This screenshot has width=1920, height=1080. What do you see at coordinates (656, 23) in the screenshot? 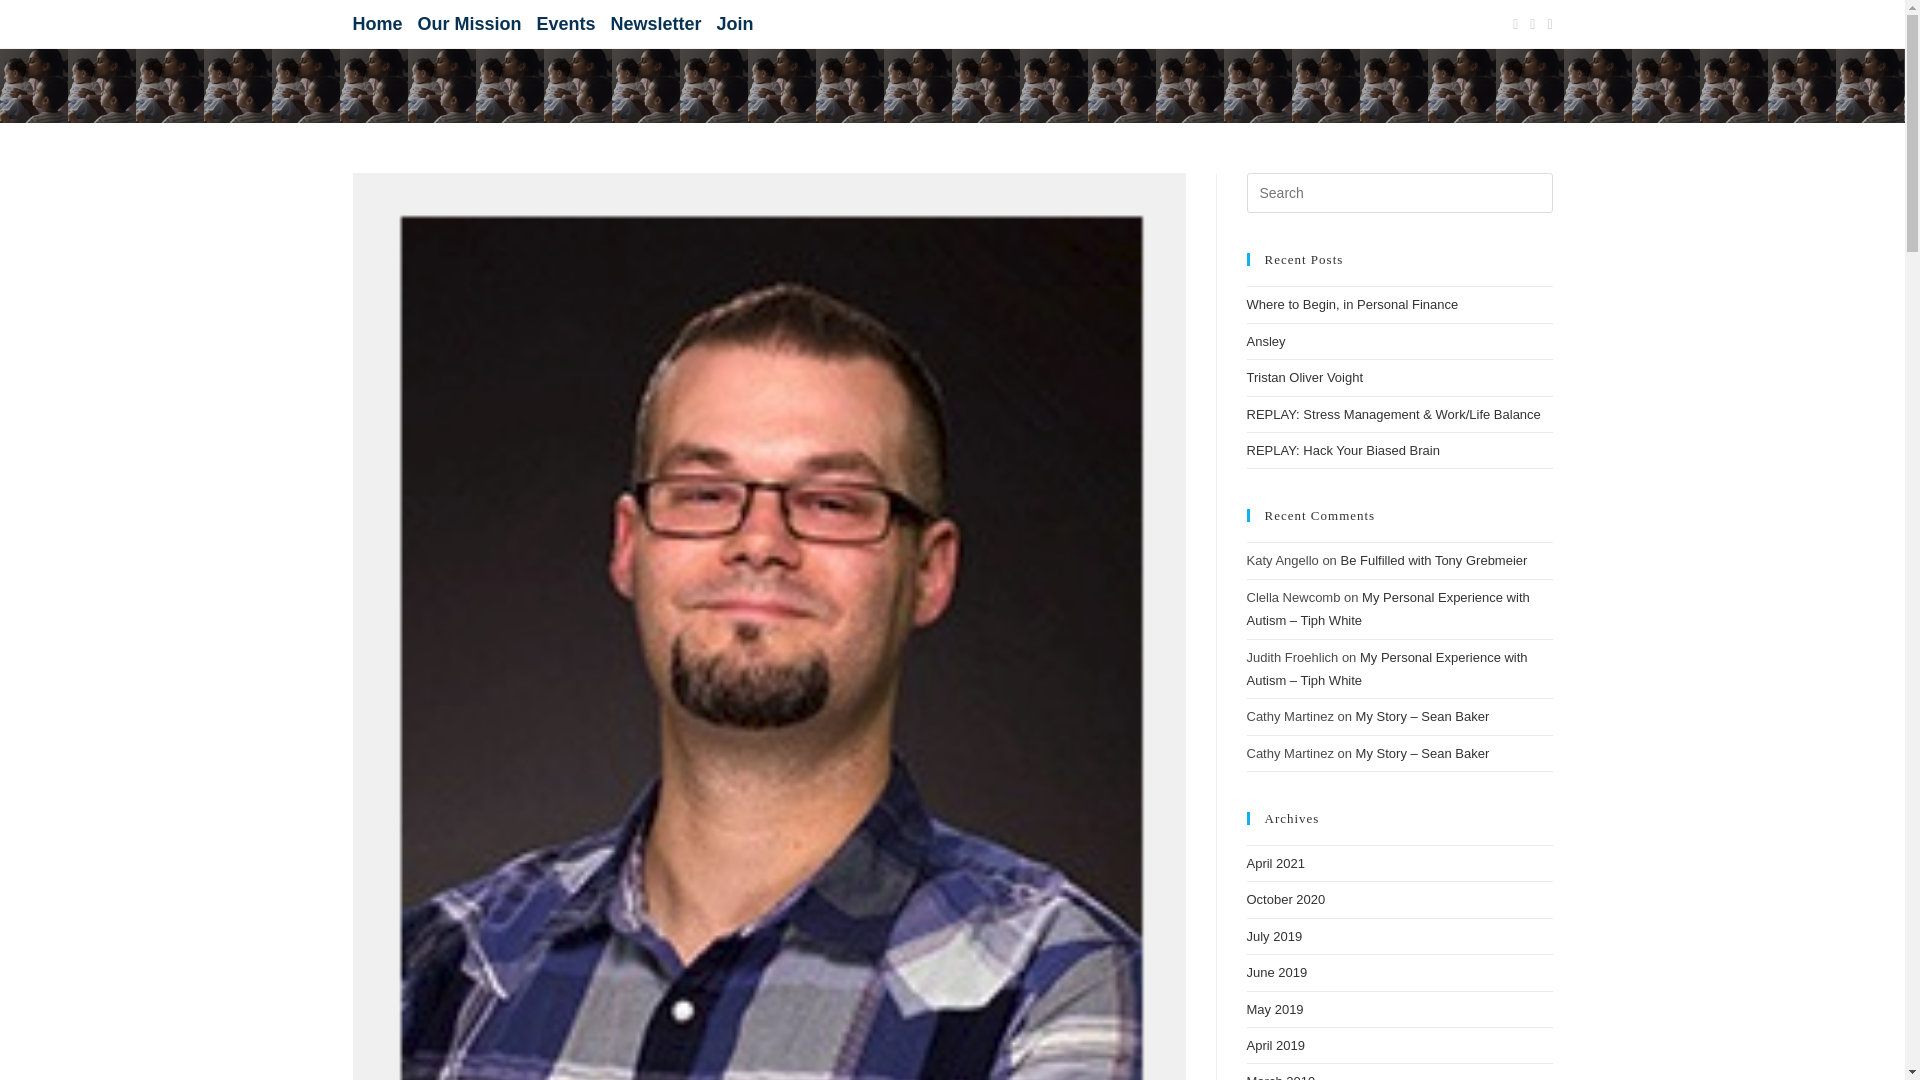
I see `Newsletter` at bounding box center [656, 23].